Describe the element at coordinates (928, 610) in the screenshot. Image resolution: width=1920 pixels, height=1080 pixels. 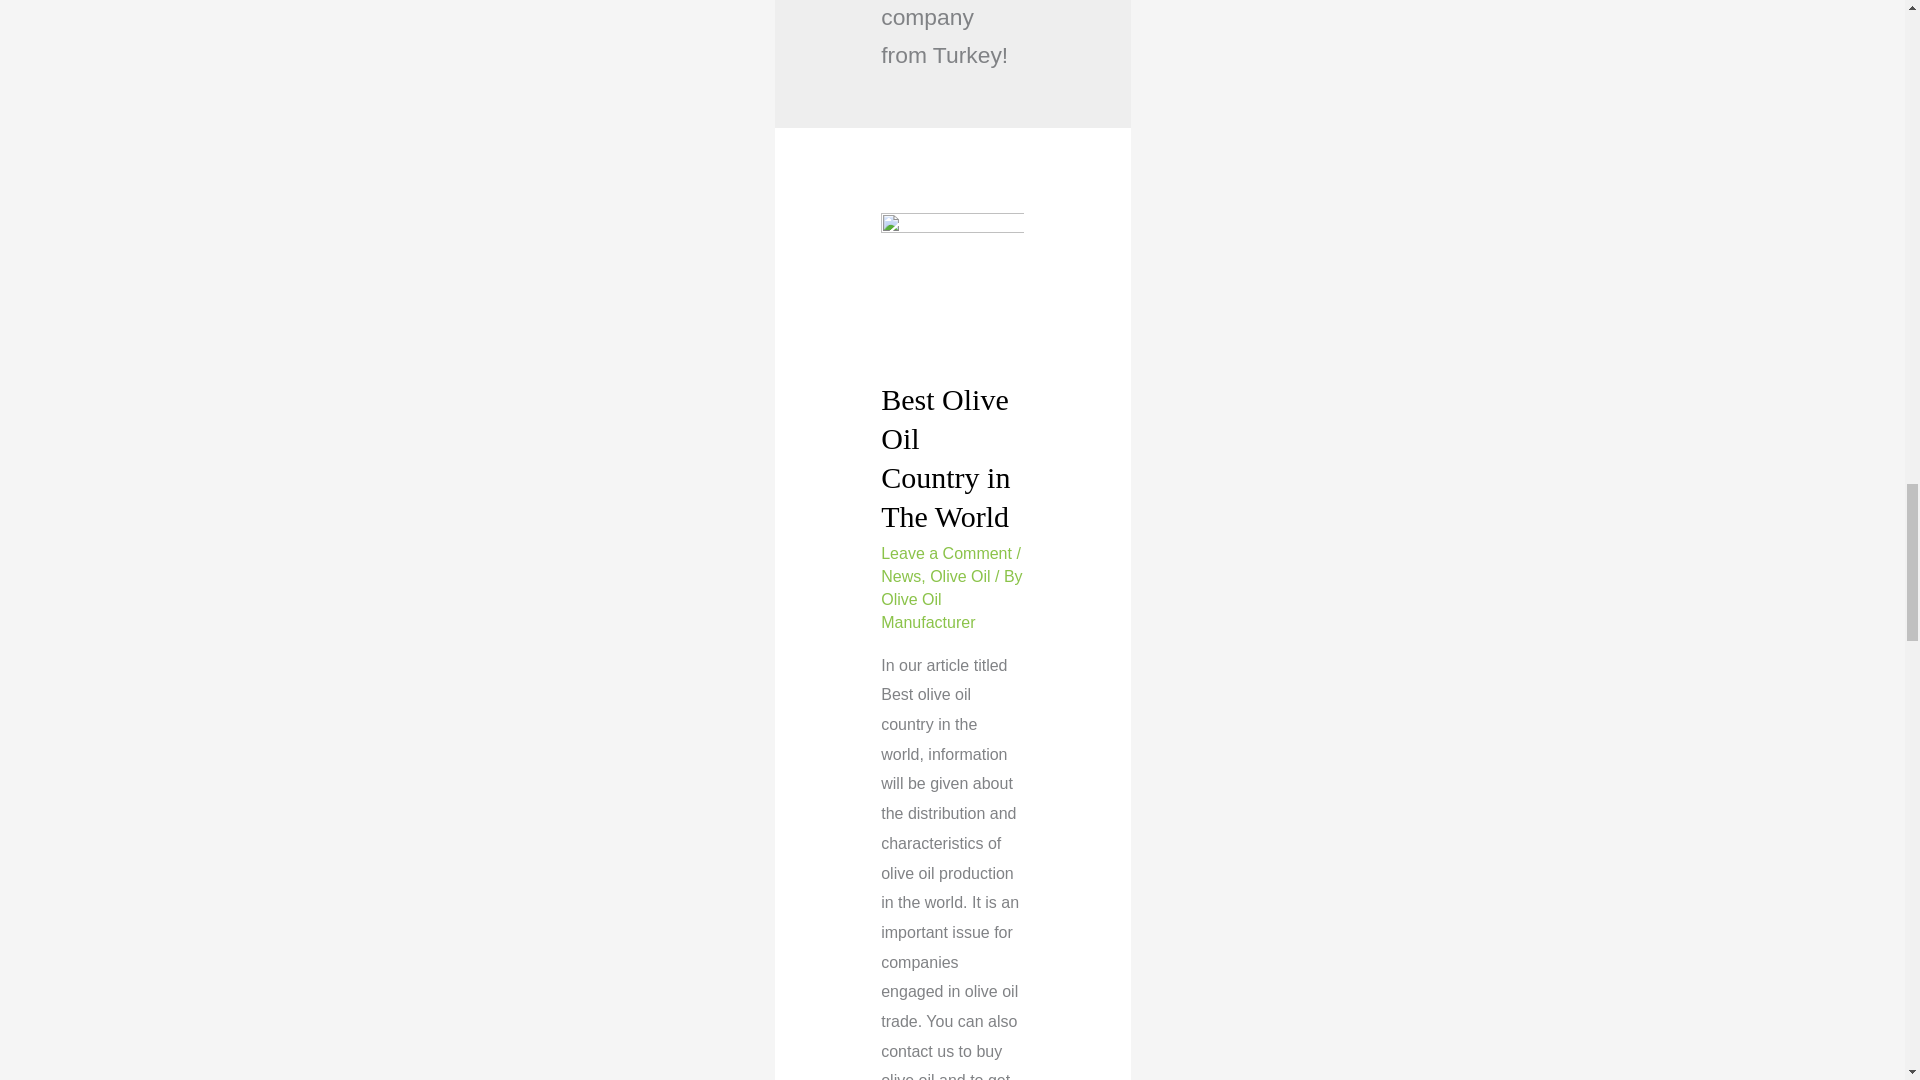
I see `Olive Oil Manufacturer` at that location.